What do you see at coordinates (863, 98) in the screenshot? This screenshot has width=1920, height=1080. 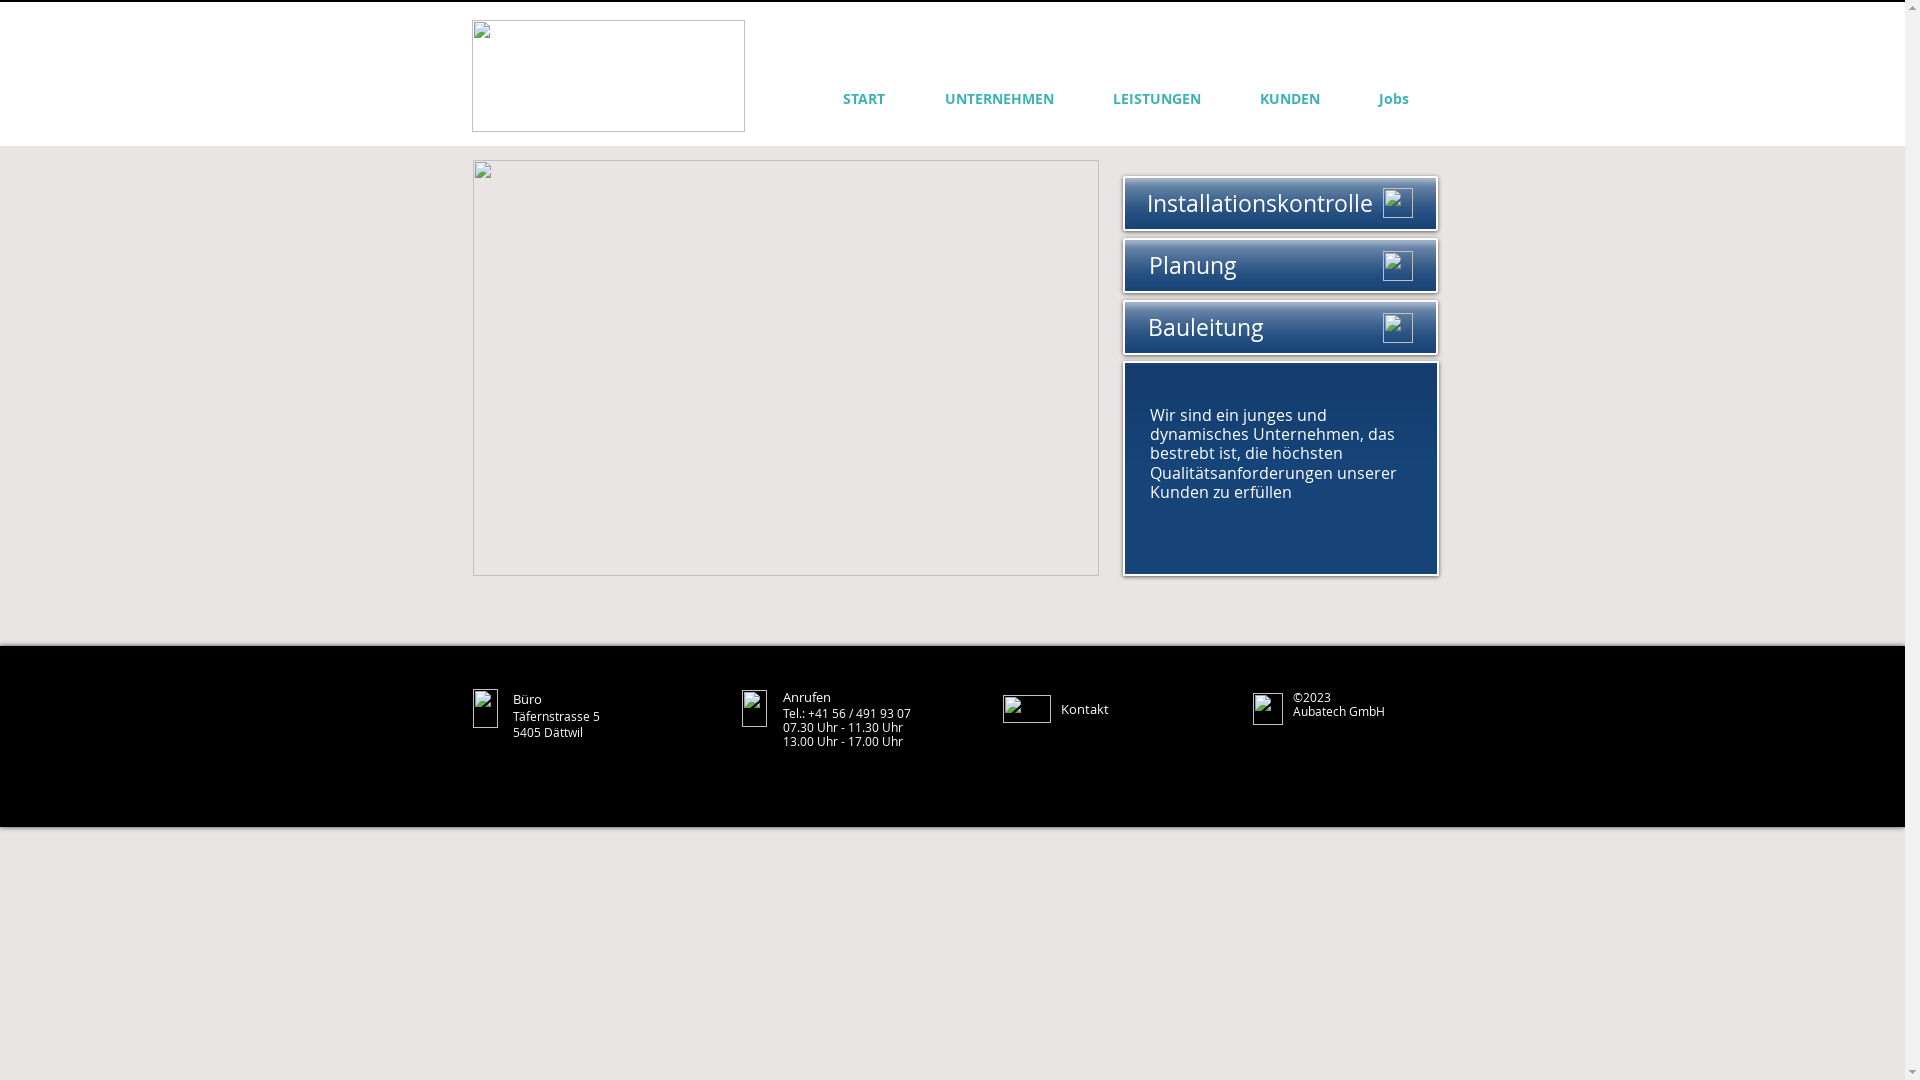 I see `START` at bounding box center [863, 98].